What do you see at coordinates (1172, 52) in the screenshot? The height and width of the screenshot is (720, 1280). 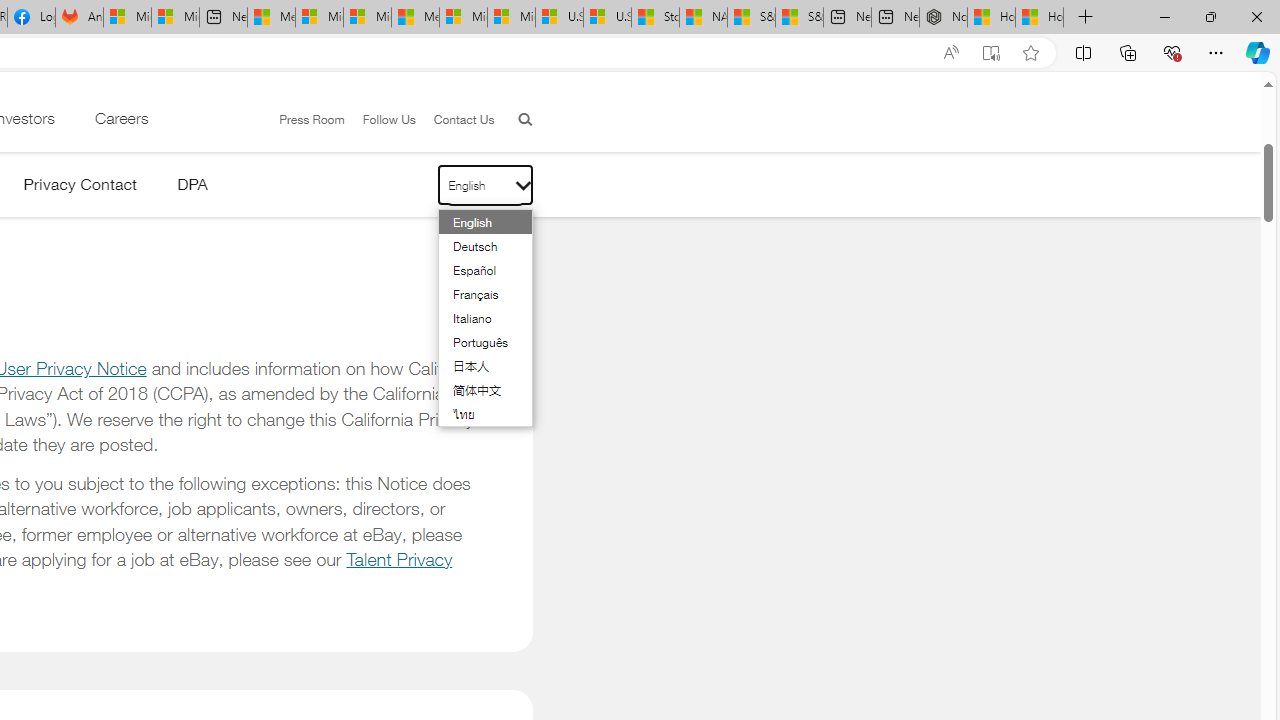 I see `Browser essentials` at bounding box center [1172, 52].